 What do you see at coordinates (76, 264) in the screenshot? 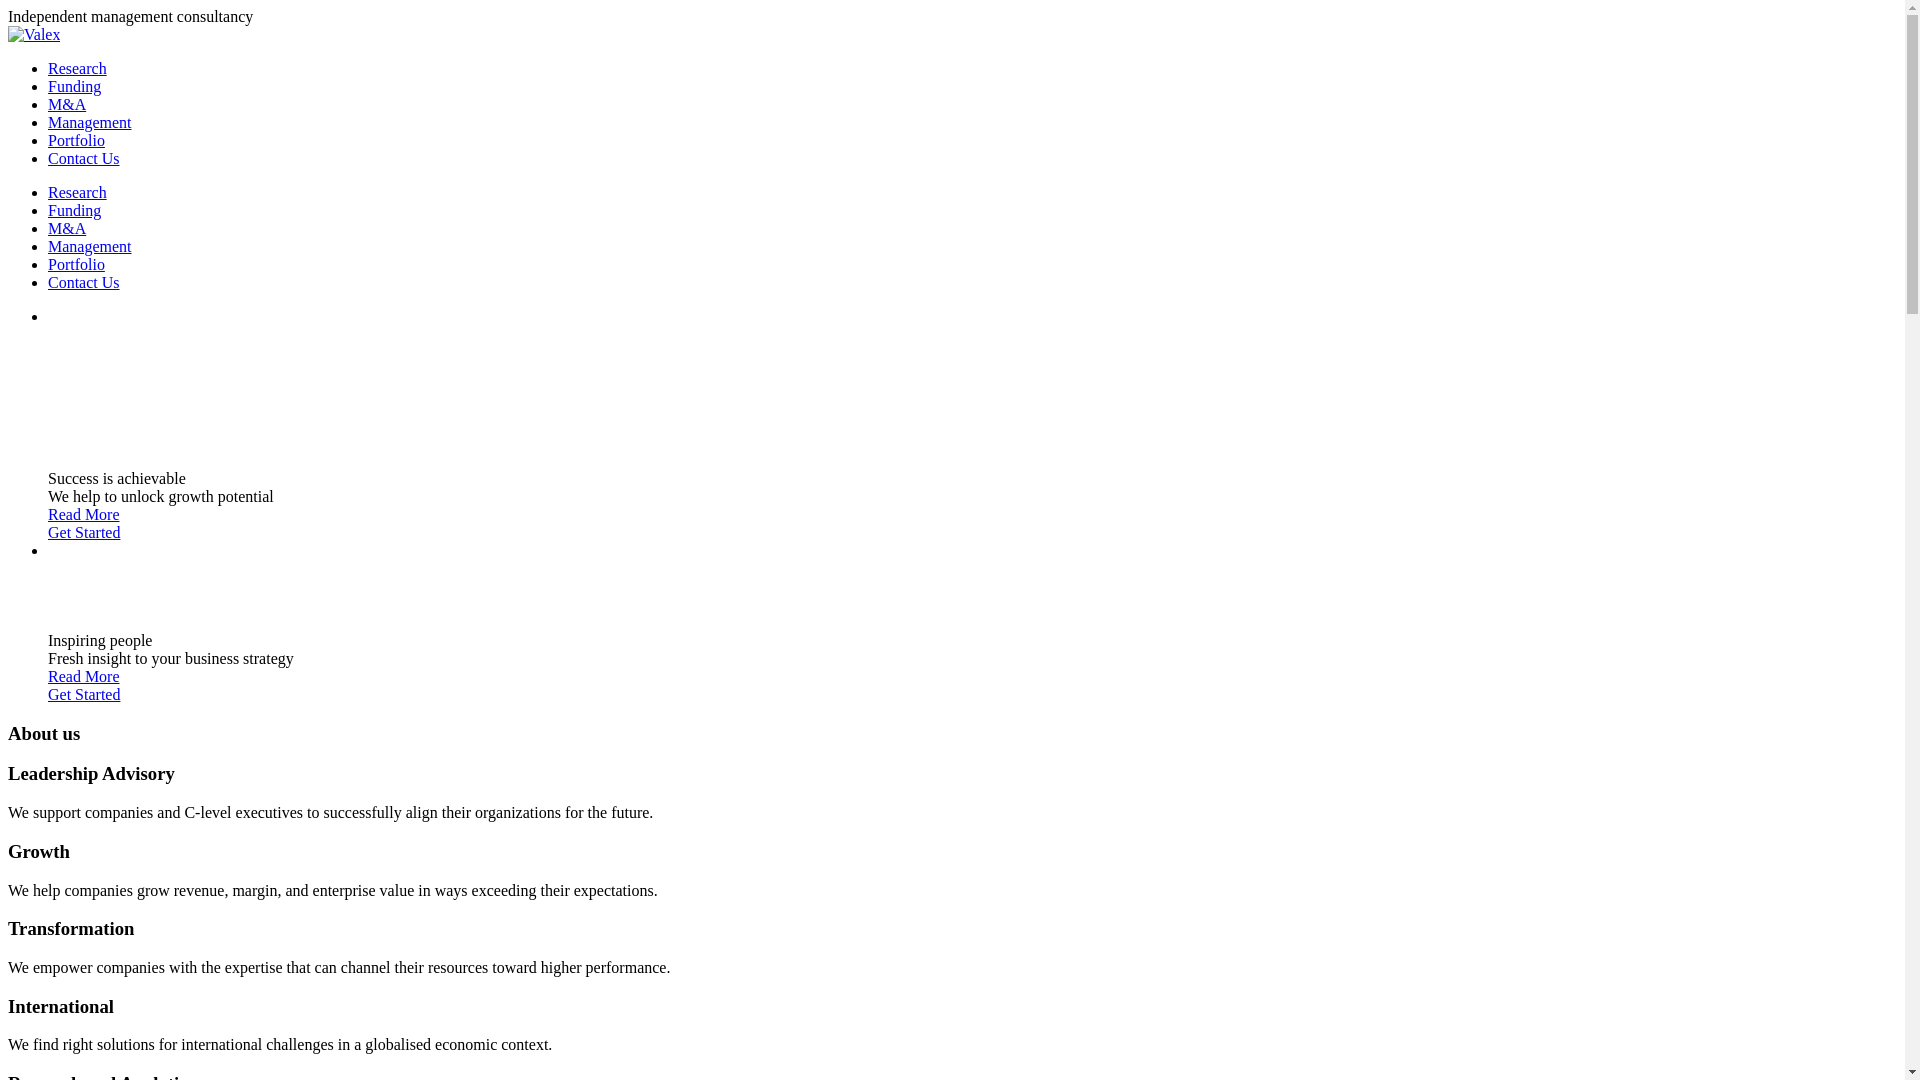
I see `Portfolio` at bounding box center [76, 264].